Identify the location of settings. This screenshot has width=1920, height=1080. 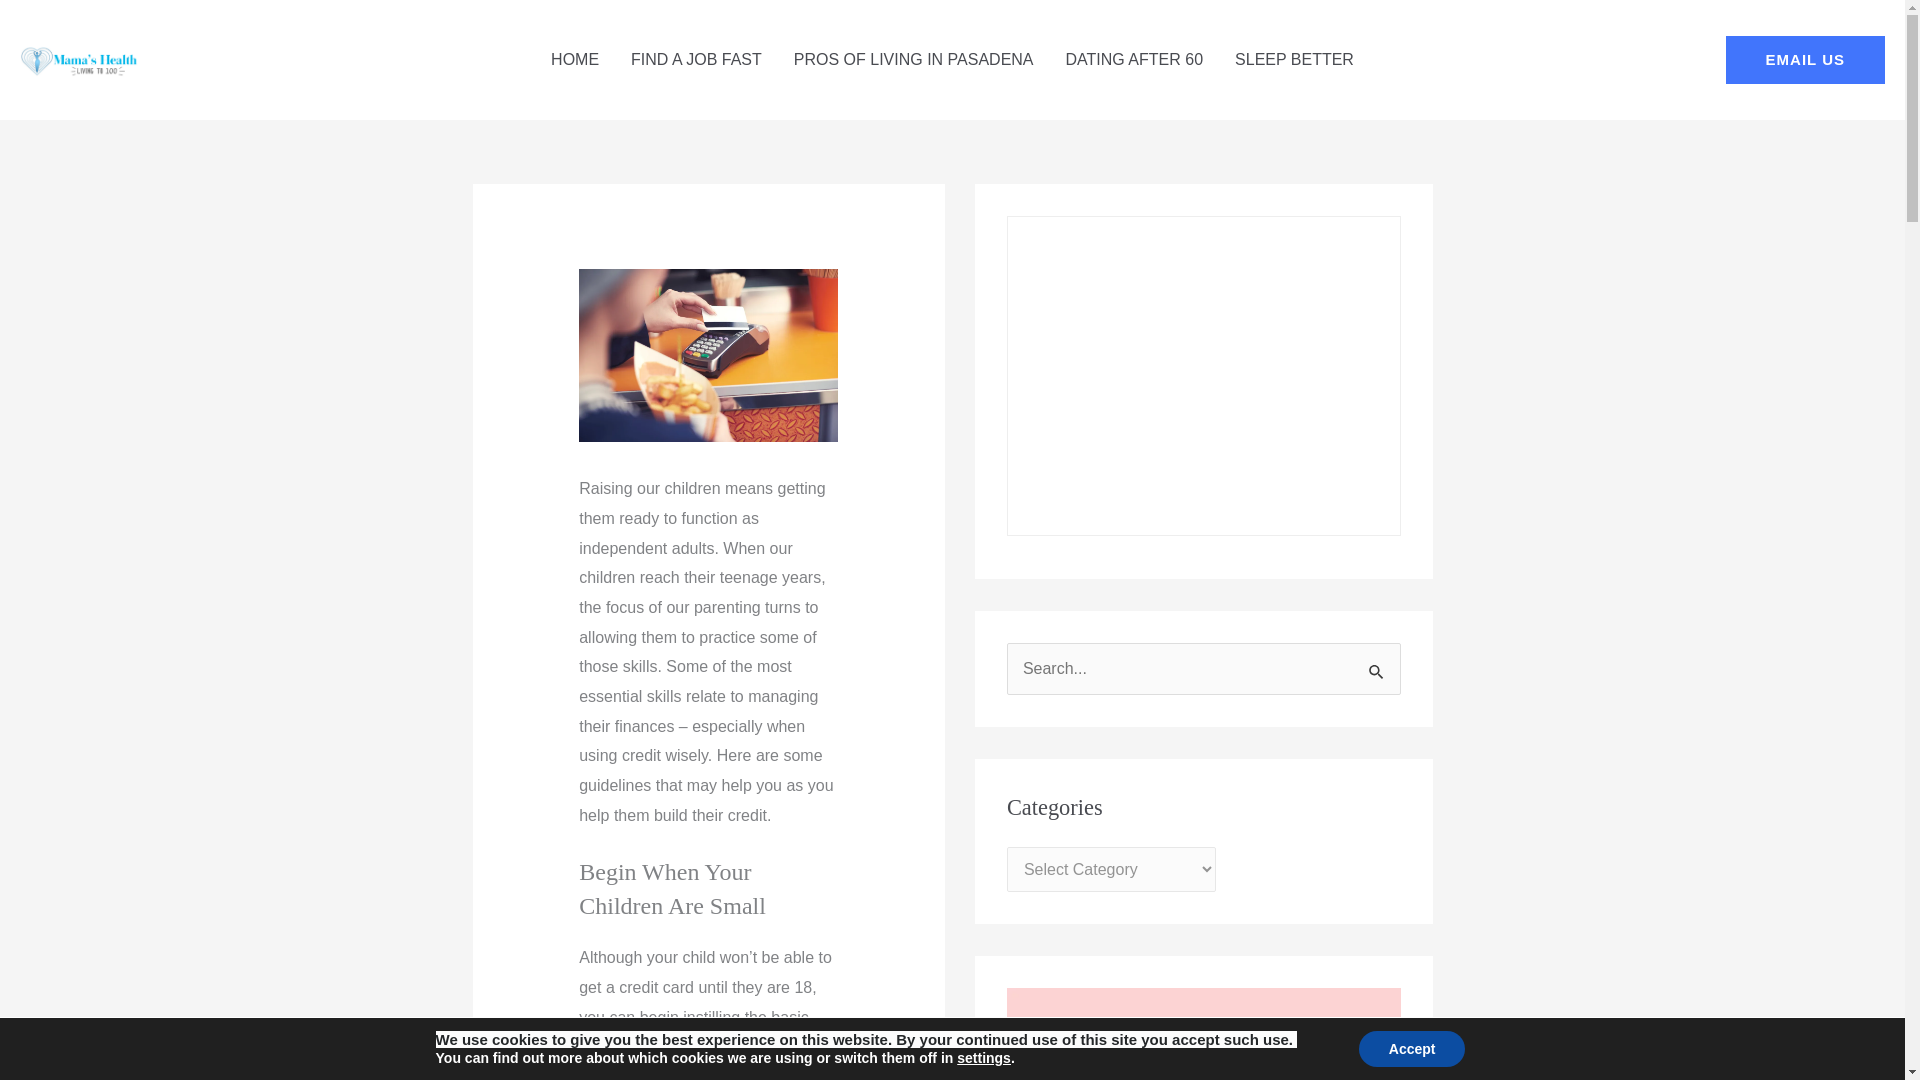
(984, 1058).